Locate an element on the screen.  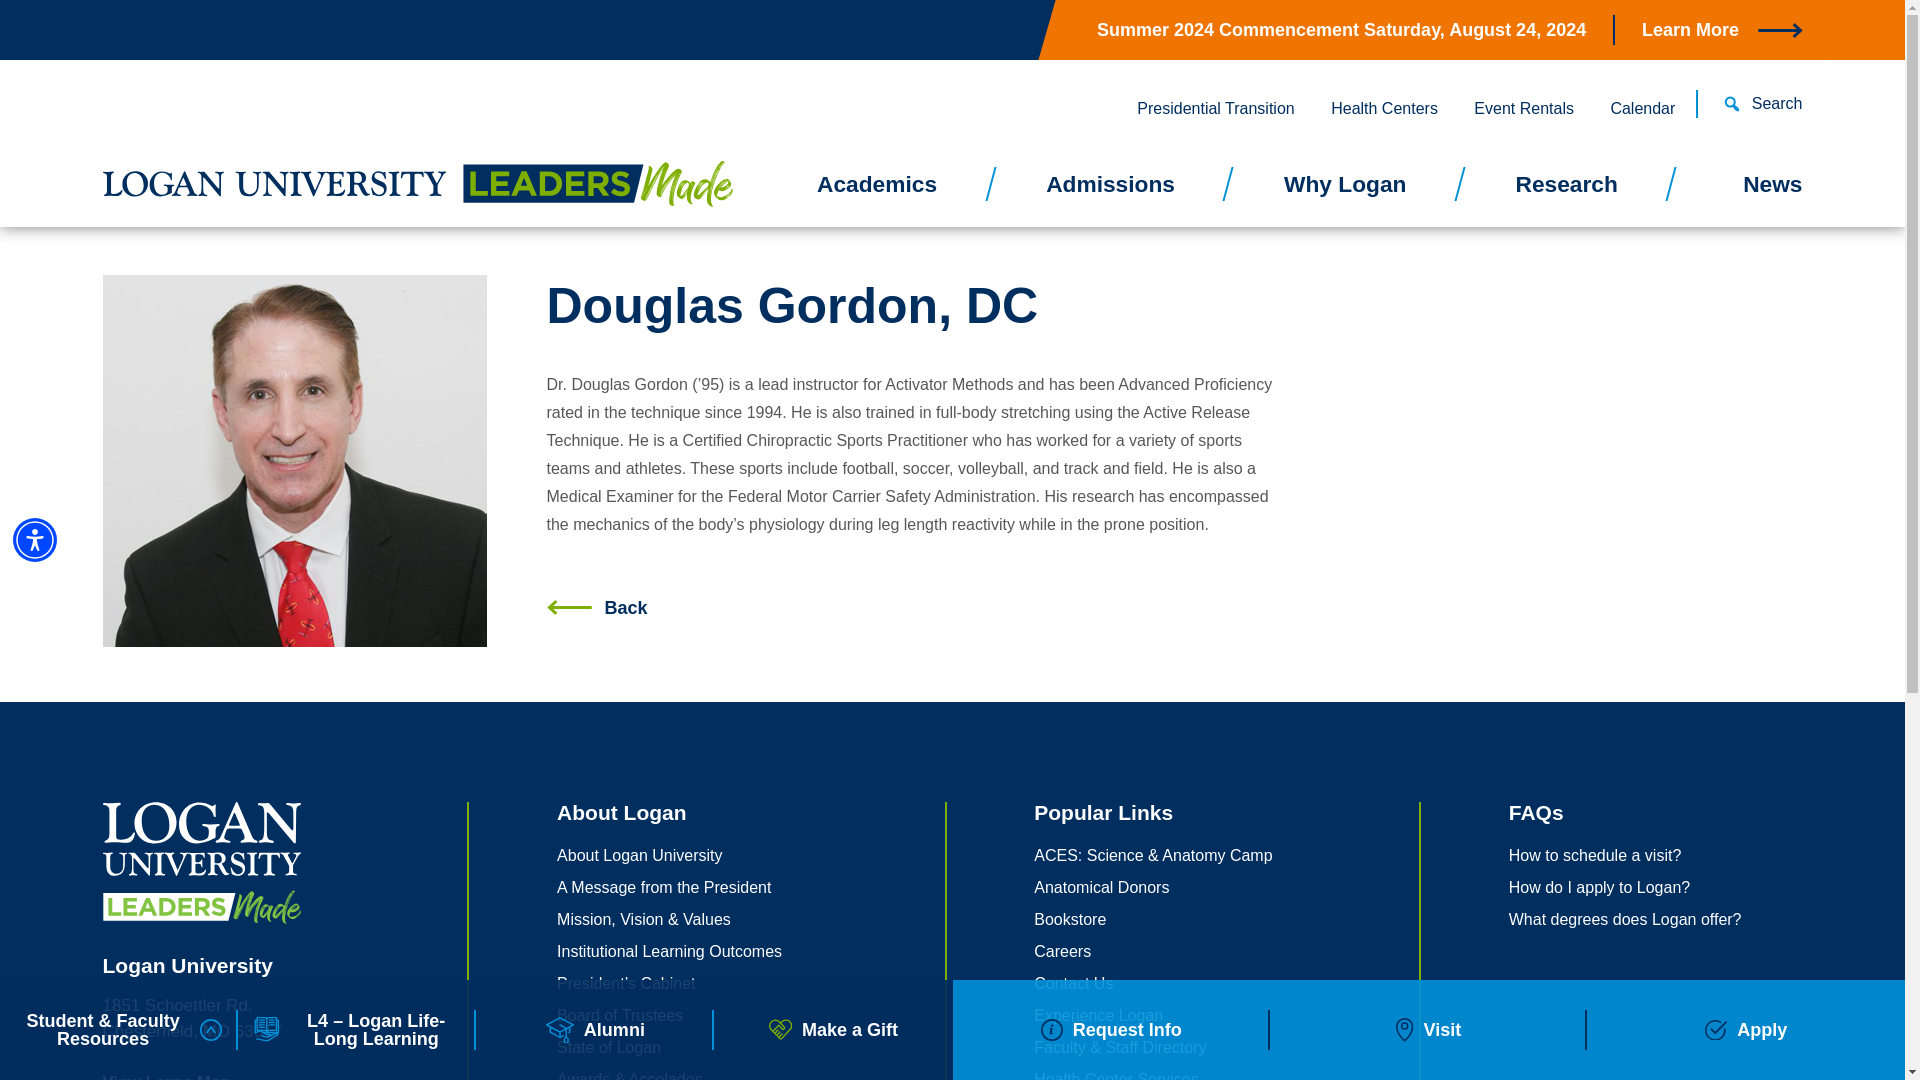
Academics is located at coordinates (876, 194).